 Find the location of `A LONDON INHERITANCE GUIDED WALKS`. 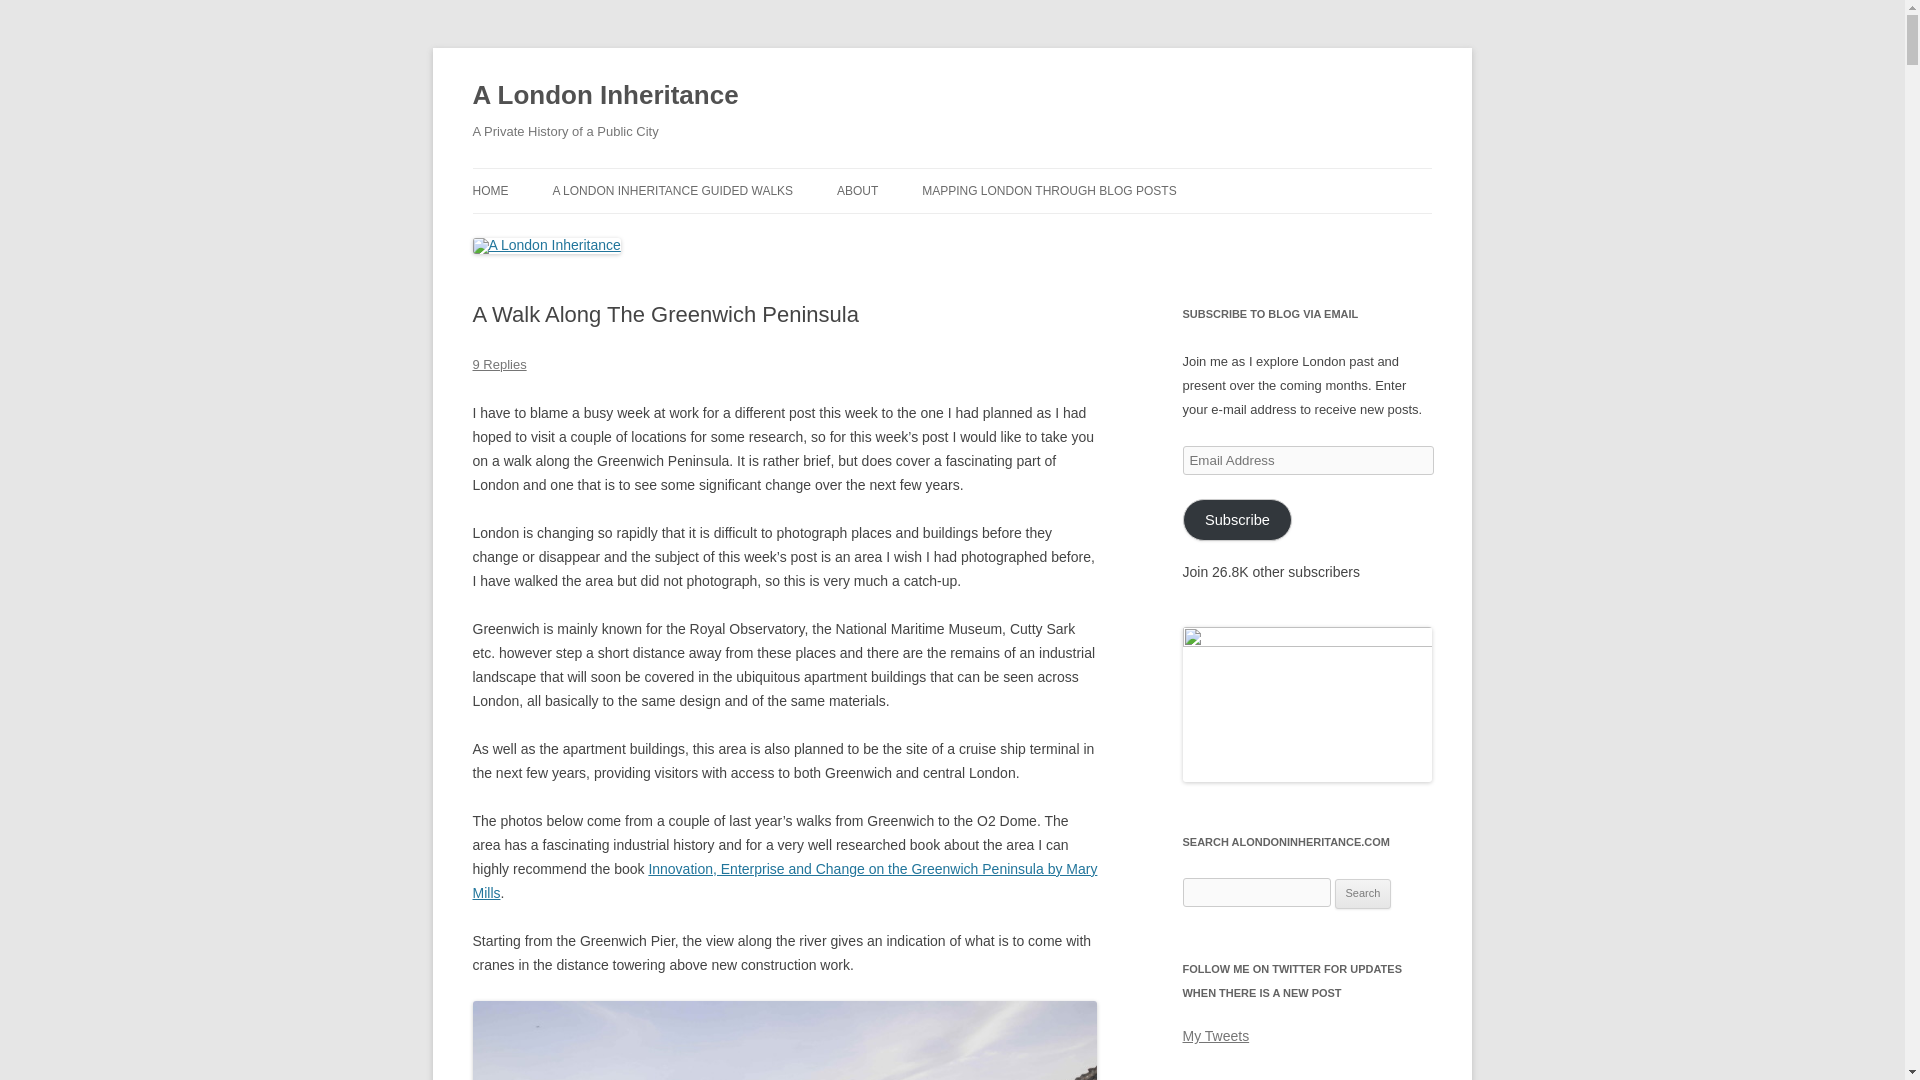

A LONDON INHERITANCE GUIDED WALKS is located at coordinates (672, 190).